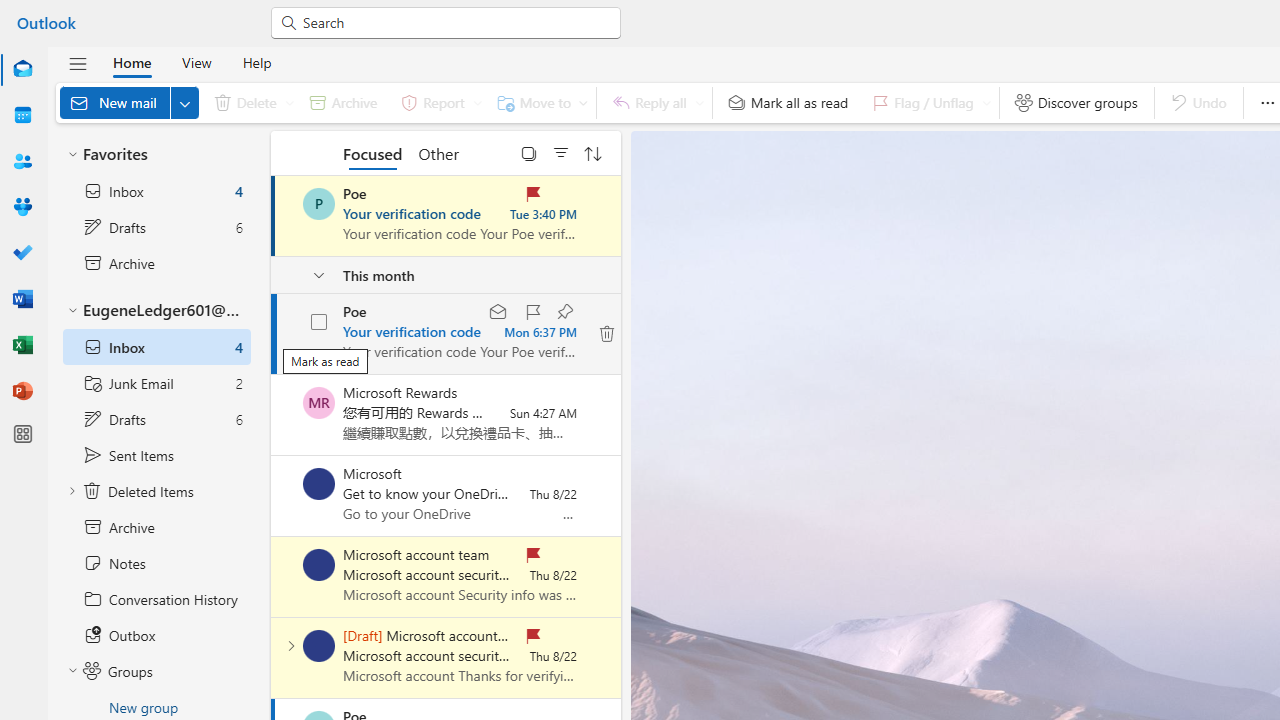 The image size is (1280, 720). I want to click on Archive, so click(343, 102).